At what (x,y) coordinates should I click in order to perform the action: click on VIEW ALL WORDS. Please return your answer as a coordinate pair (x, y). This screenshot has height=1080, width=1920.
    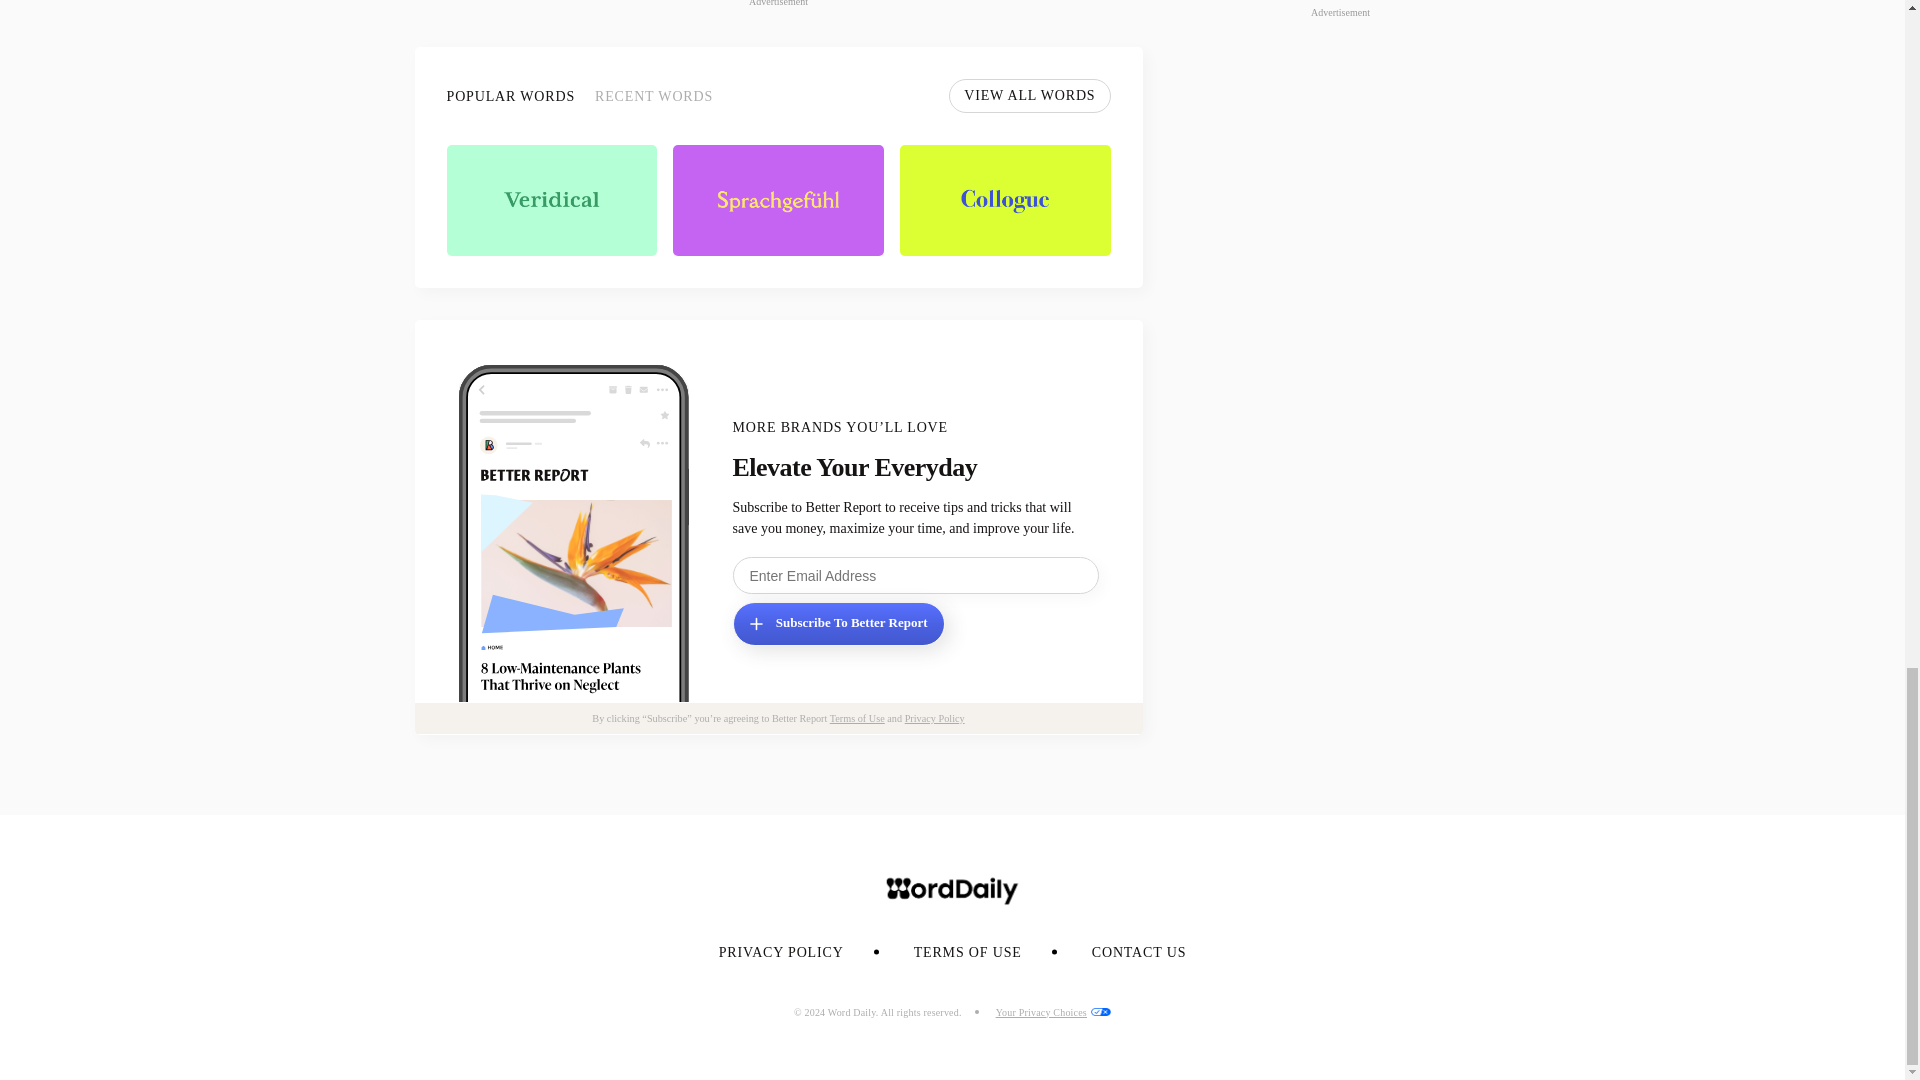
    Looking at the image, I should click on (1028, 96).